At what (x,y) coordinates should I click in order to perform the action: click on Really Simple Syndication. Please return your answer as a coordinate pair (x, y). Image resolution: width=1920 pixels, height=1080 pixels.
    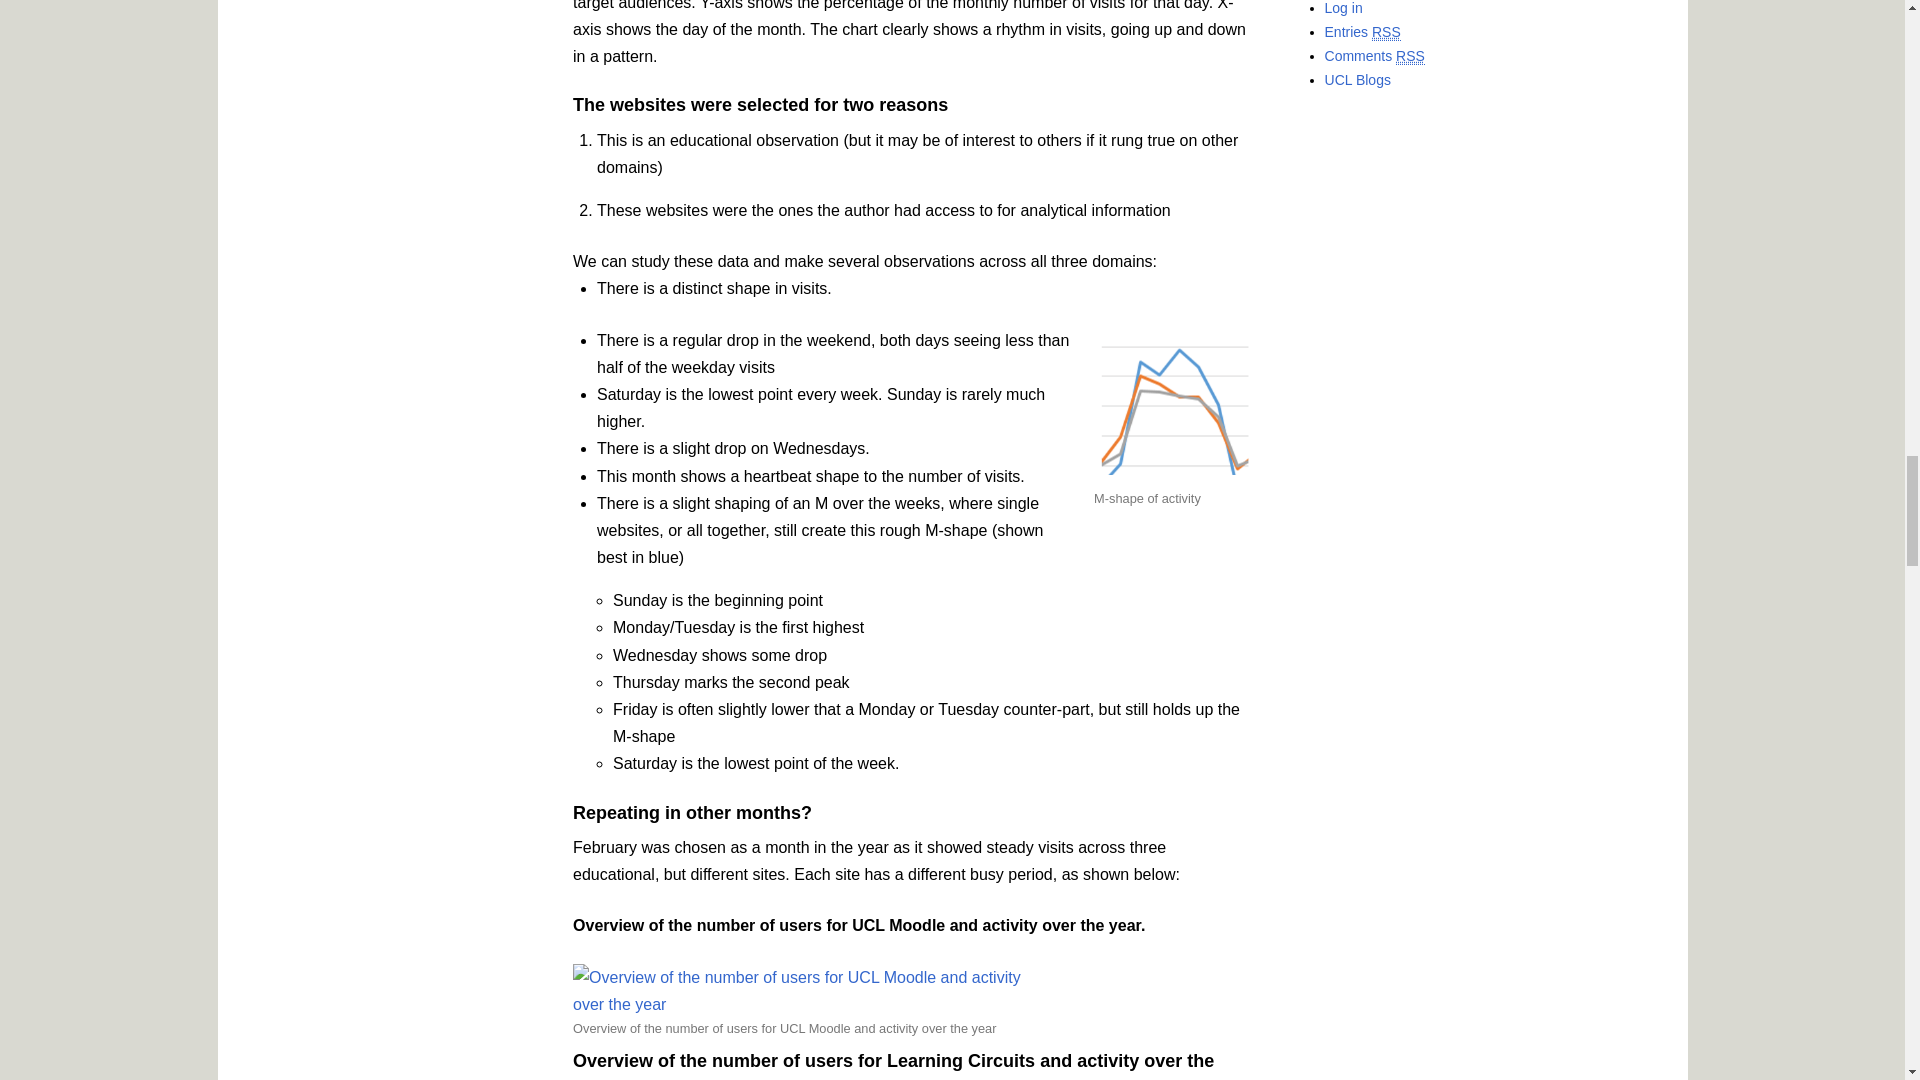
    Looking at the image, I should click on (1410, 56).